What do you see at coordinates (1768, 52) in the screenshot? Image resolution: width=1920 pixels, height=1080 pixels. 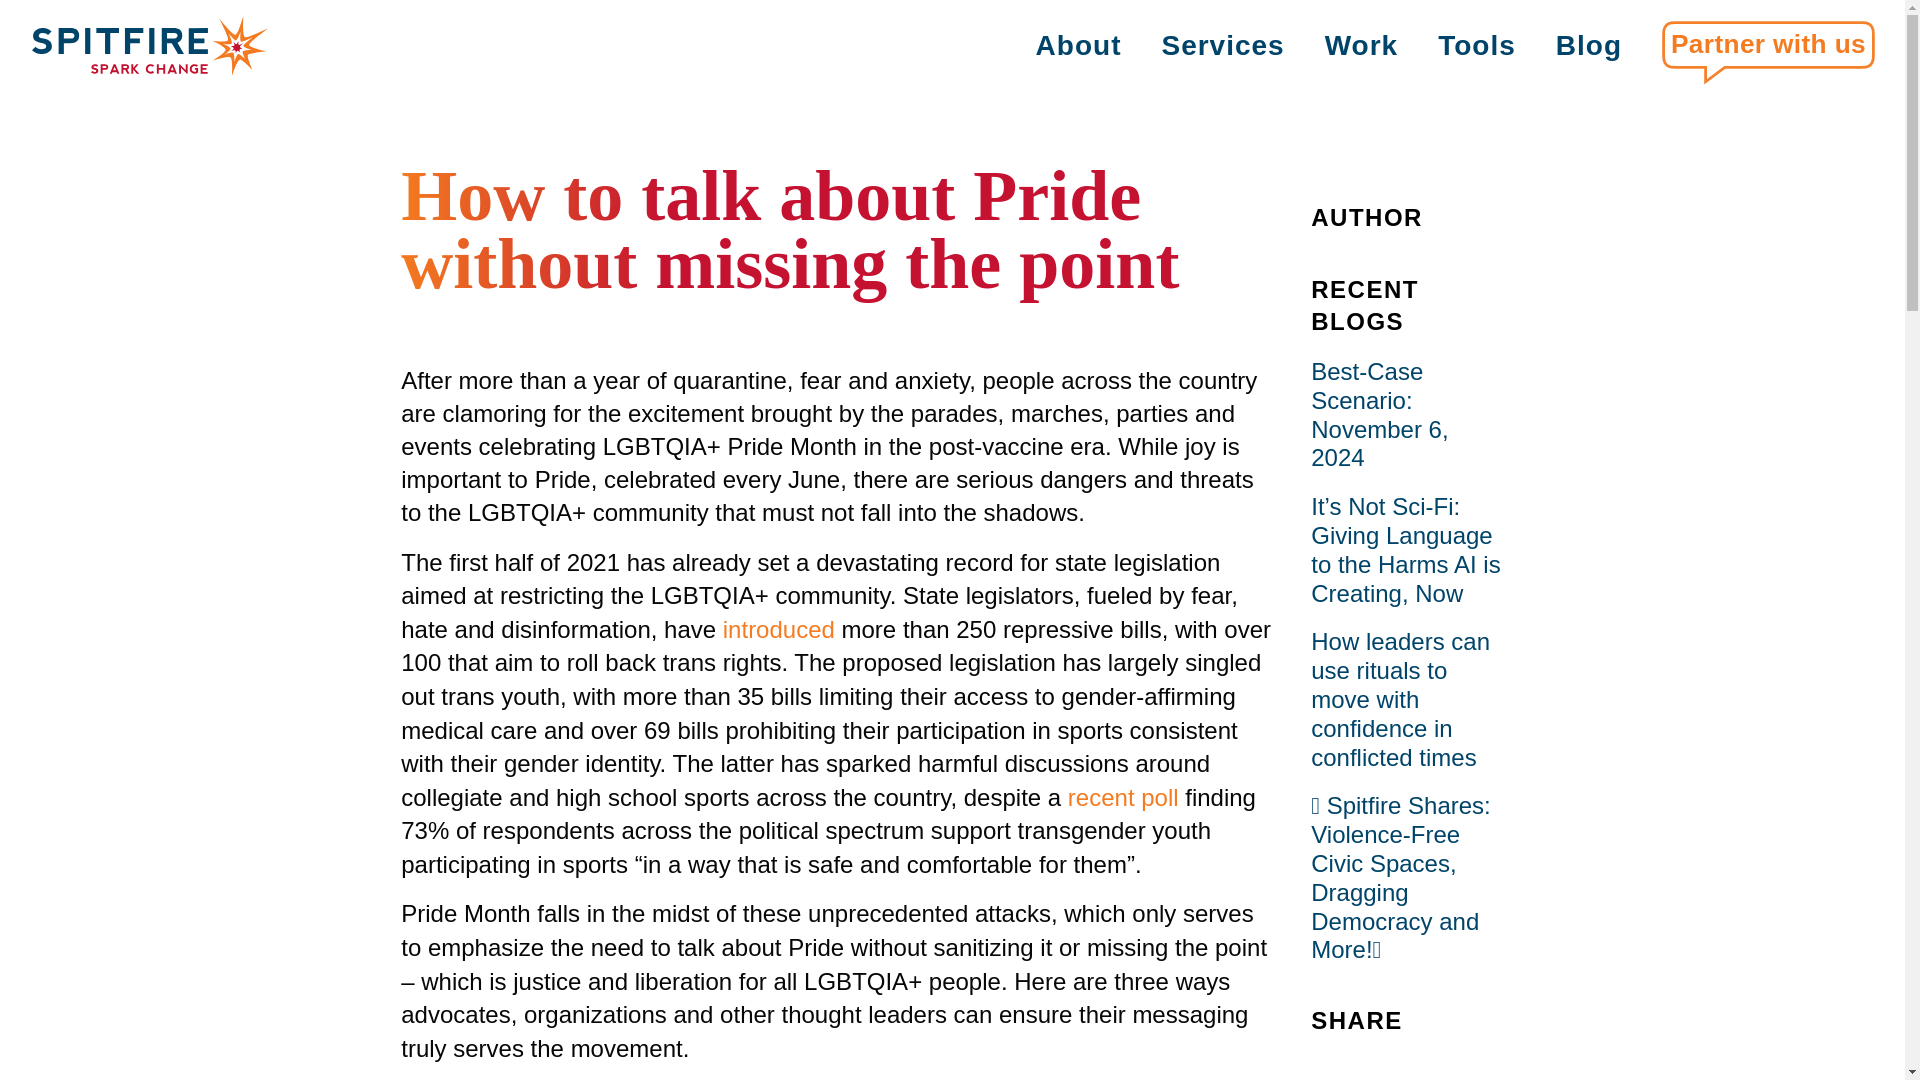 I see `Partner with us` at bounding box center [1768, 52].